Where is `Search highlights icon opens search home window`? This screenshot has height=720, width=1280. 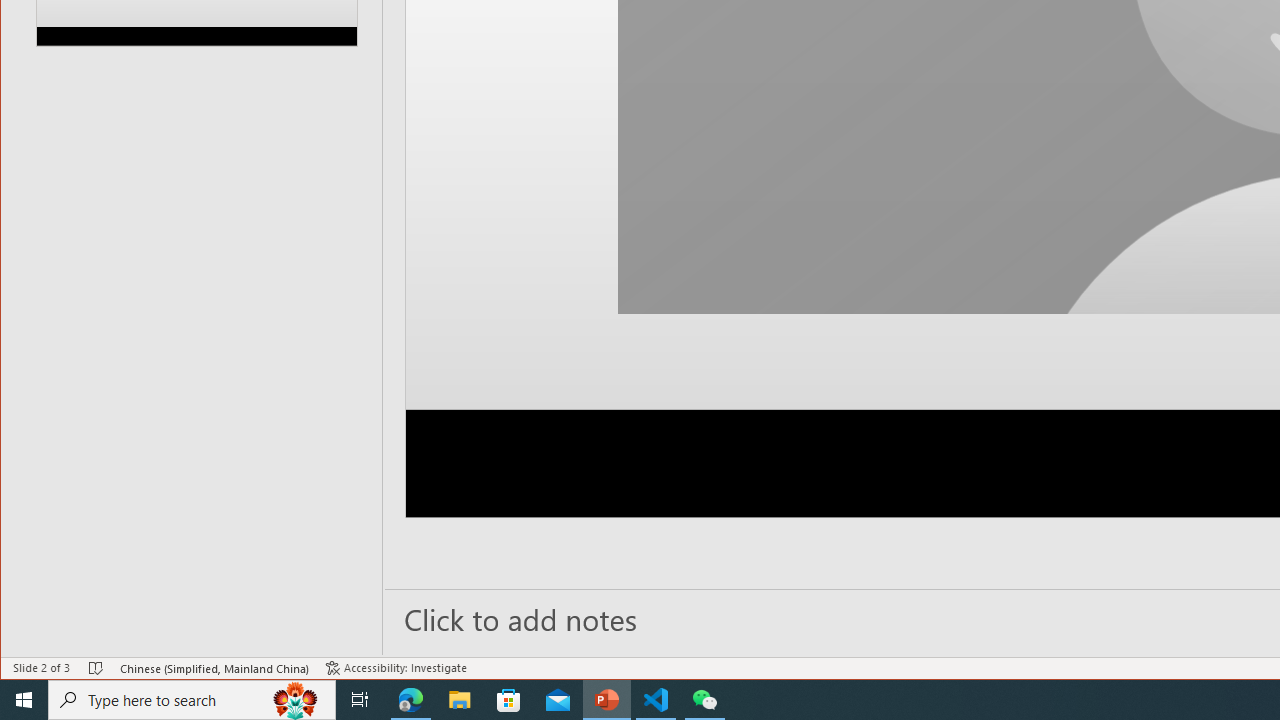 Search highlights icon opens search home window is located at coordinates (296, 700).